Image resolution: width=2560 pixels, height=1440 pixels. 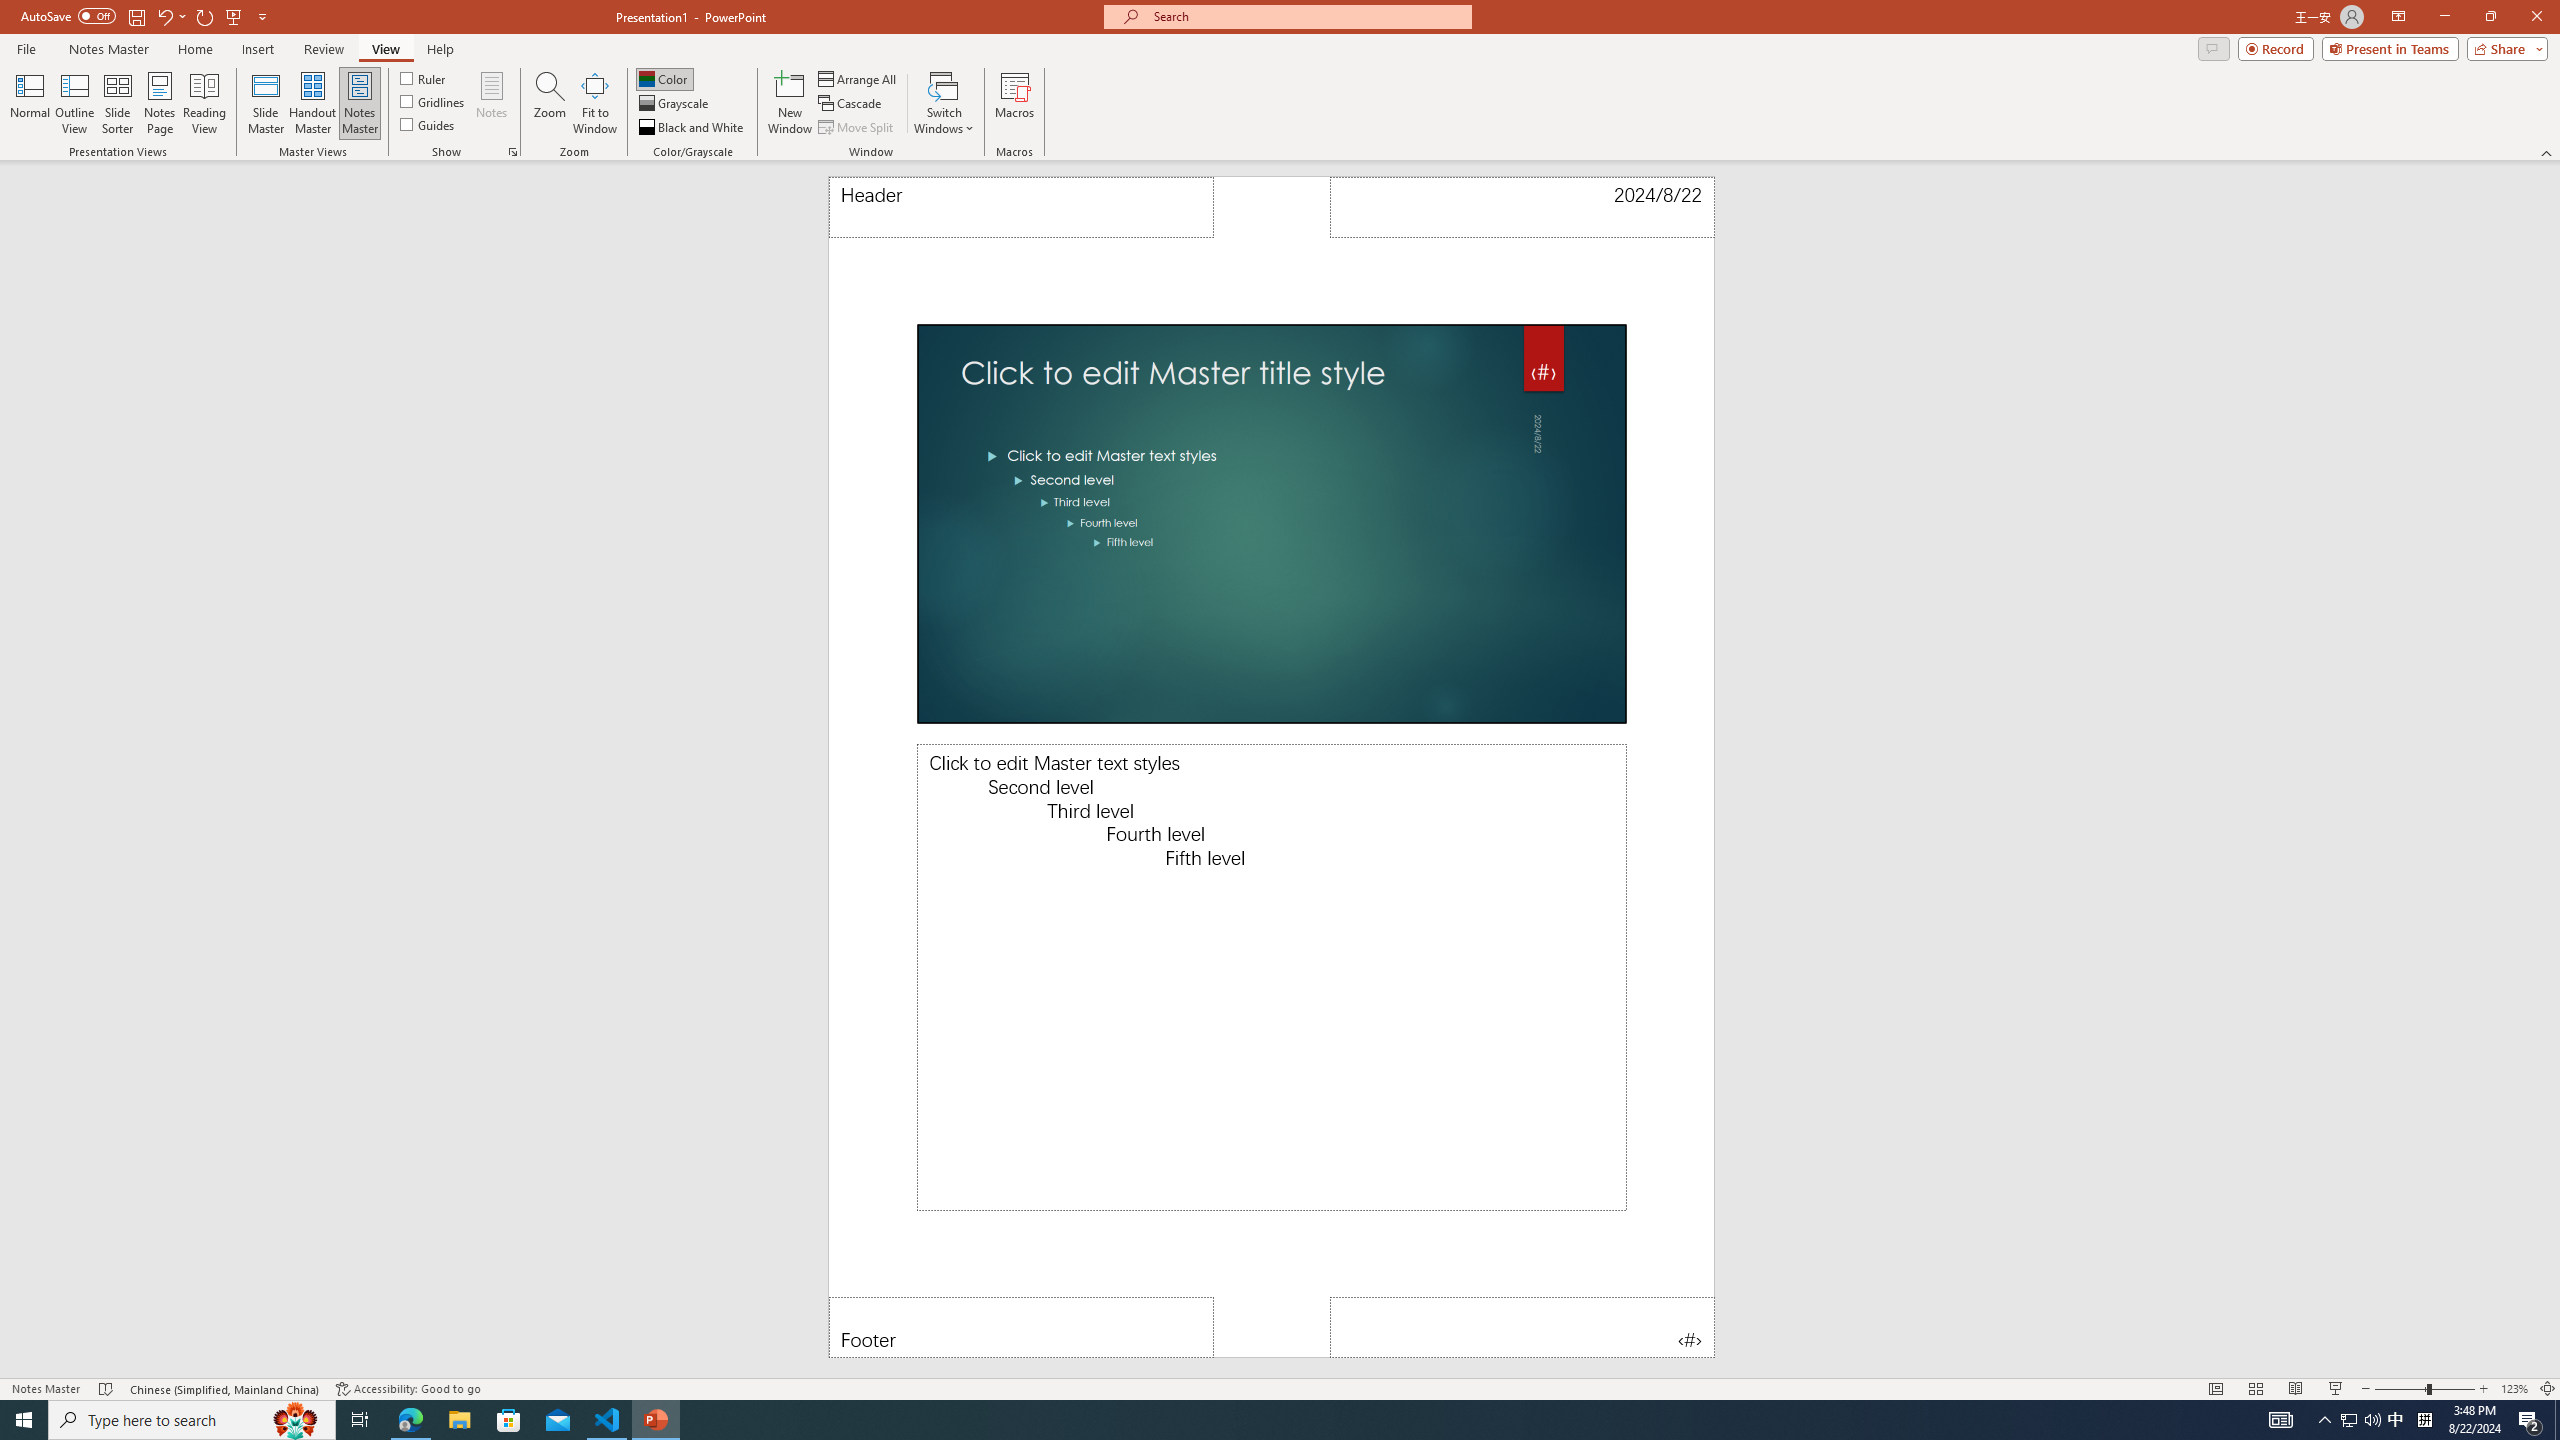 I want to click on Handout Master, so click(x=312, y=103).